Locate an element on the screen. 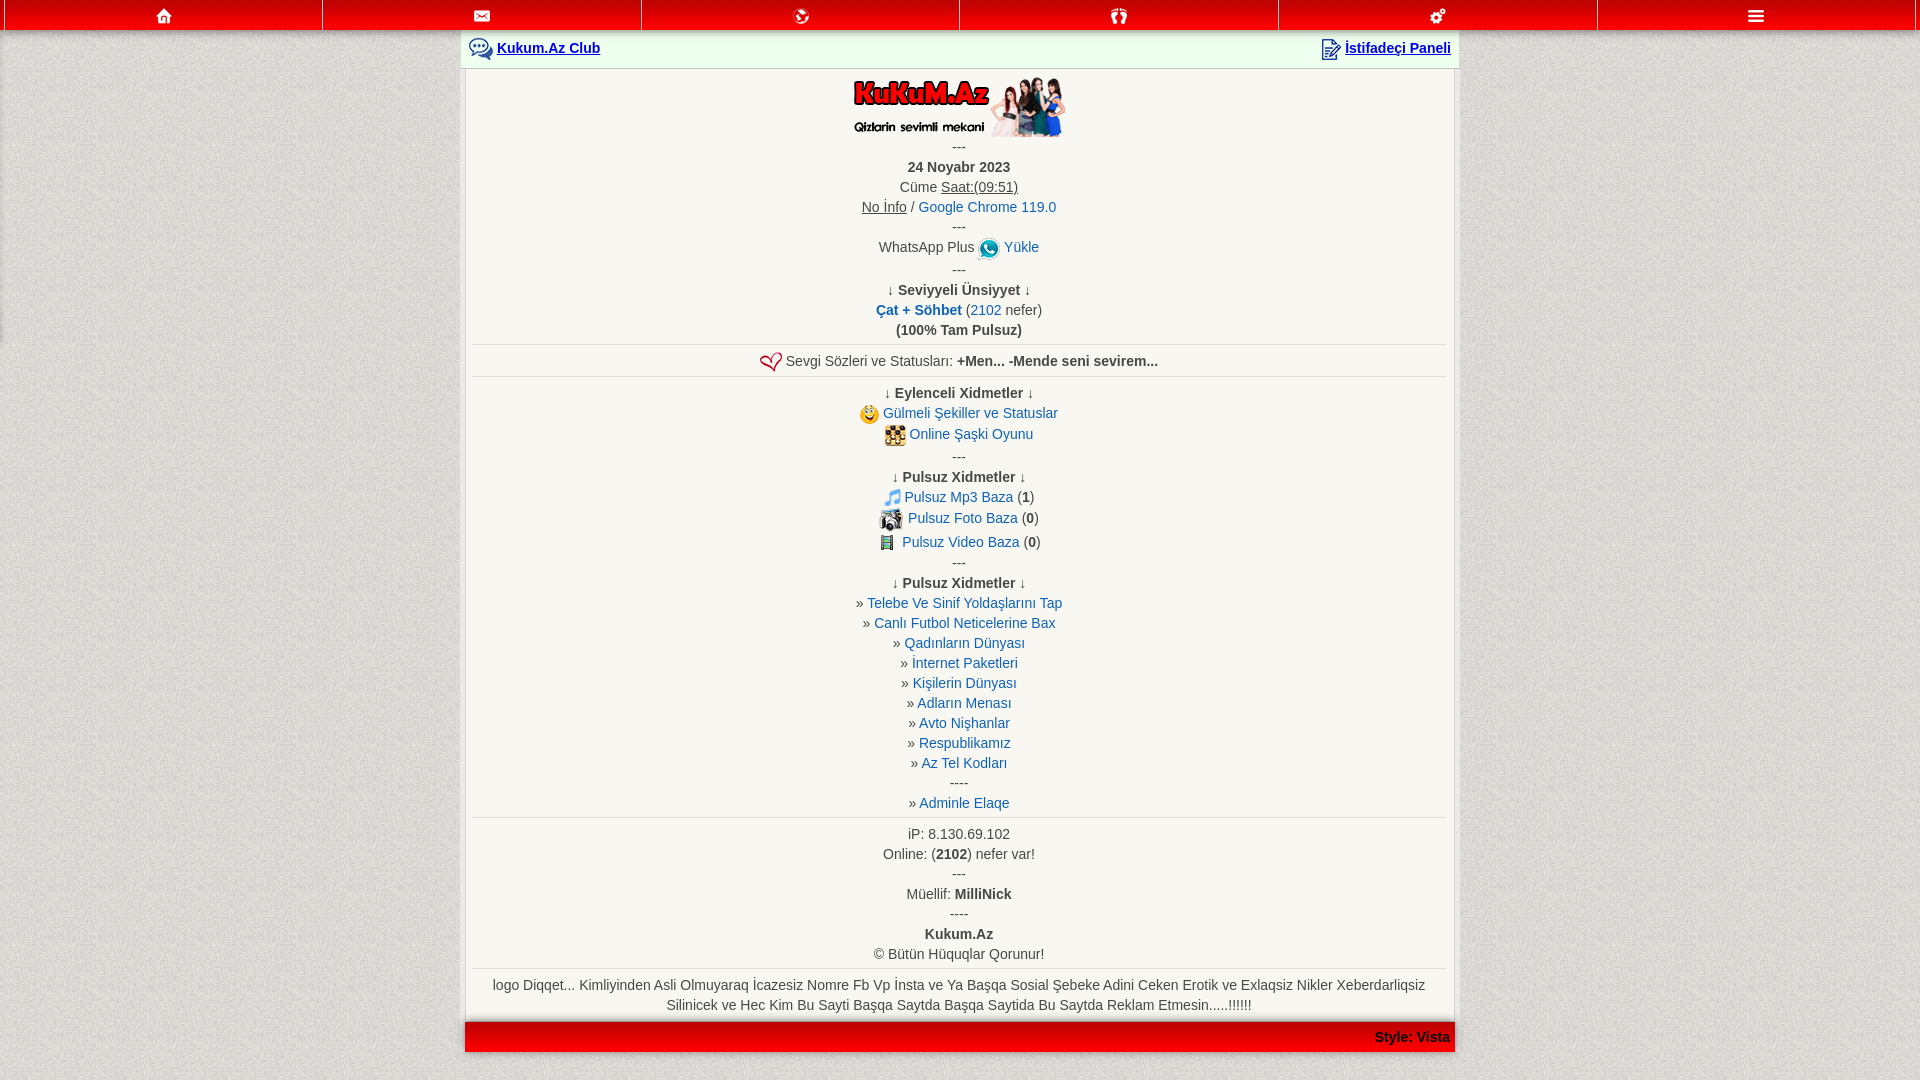  2102 is located at coordinates (986, 310).